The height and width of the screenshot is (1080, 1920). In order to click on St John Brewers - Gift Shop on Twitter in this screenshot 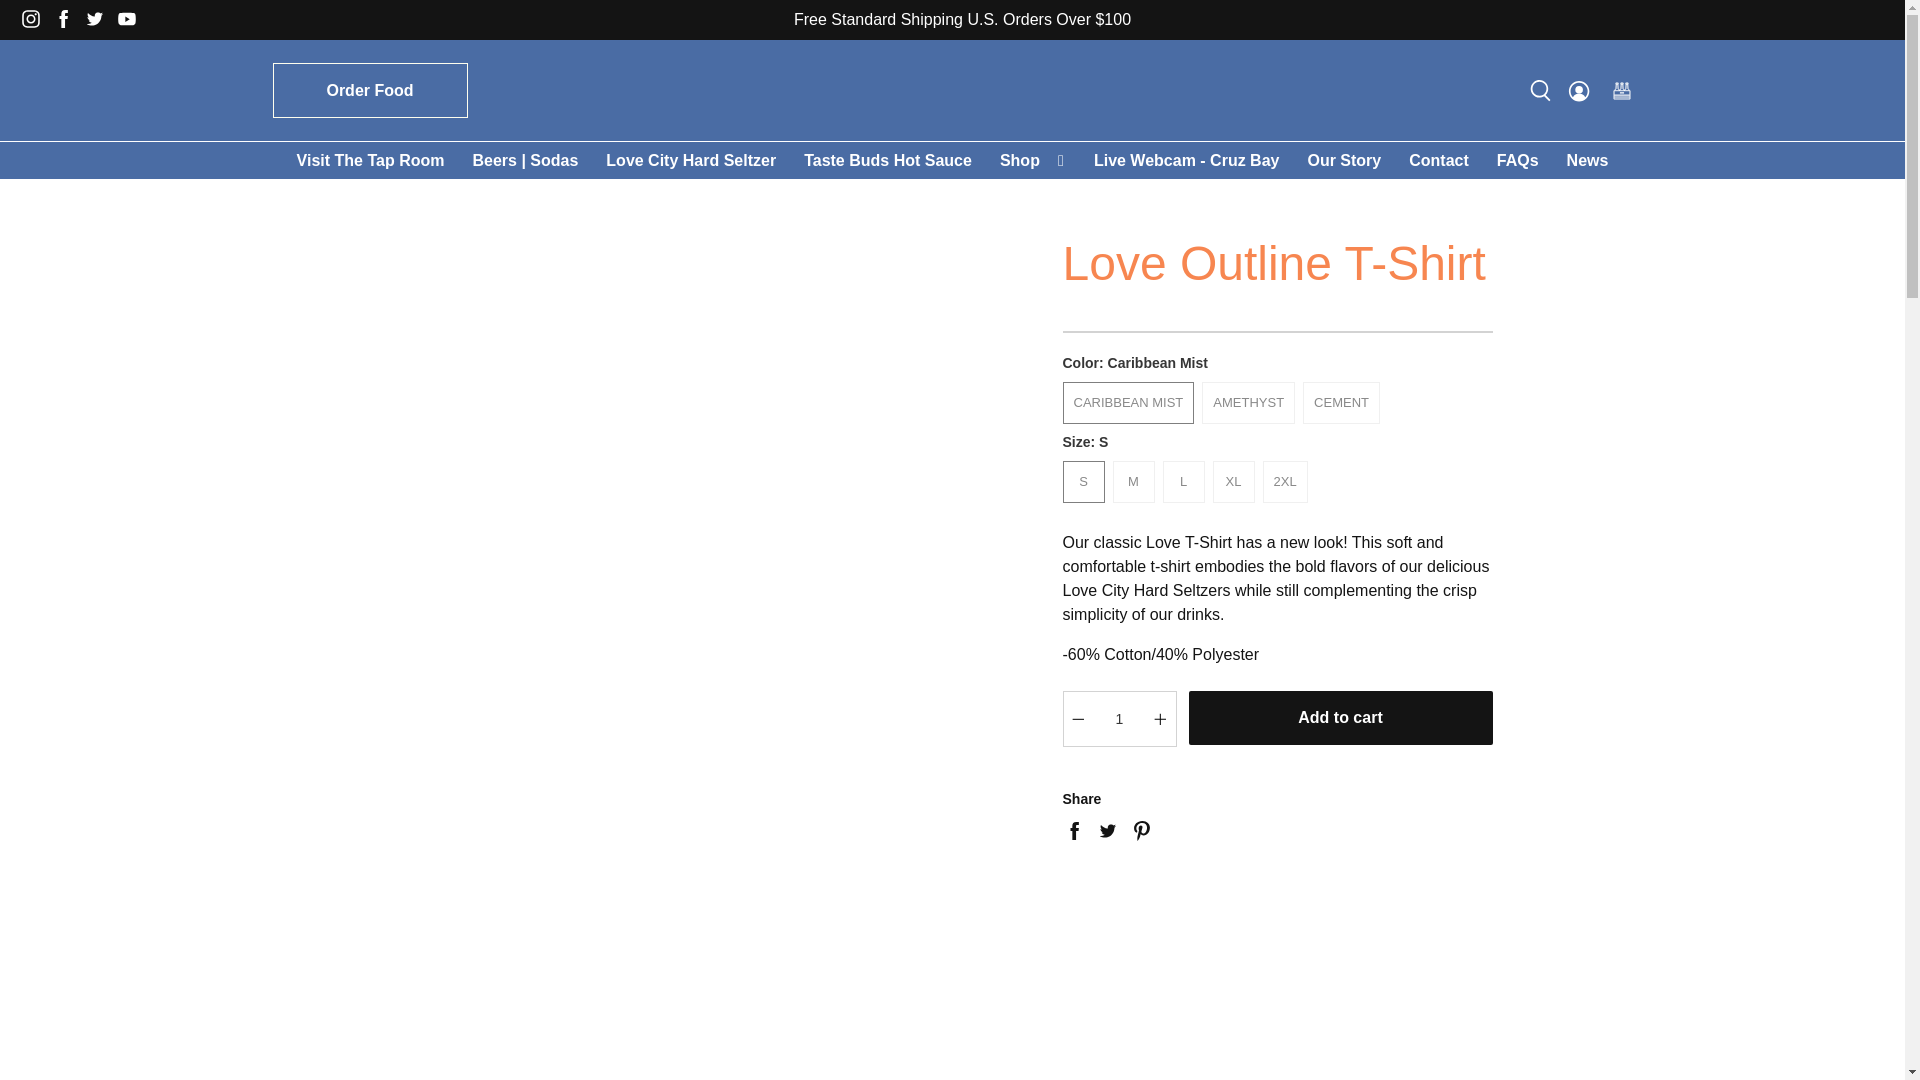, I will do `click(100, 24)`.